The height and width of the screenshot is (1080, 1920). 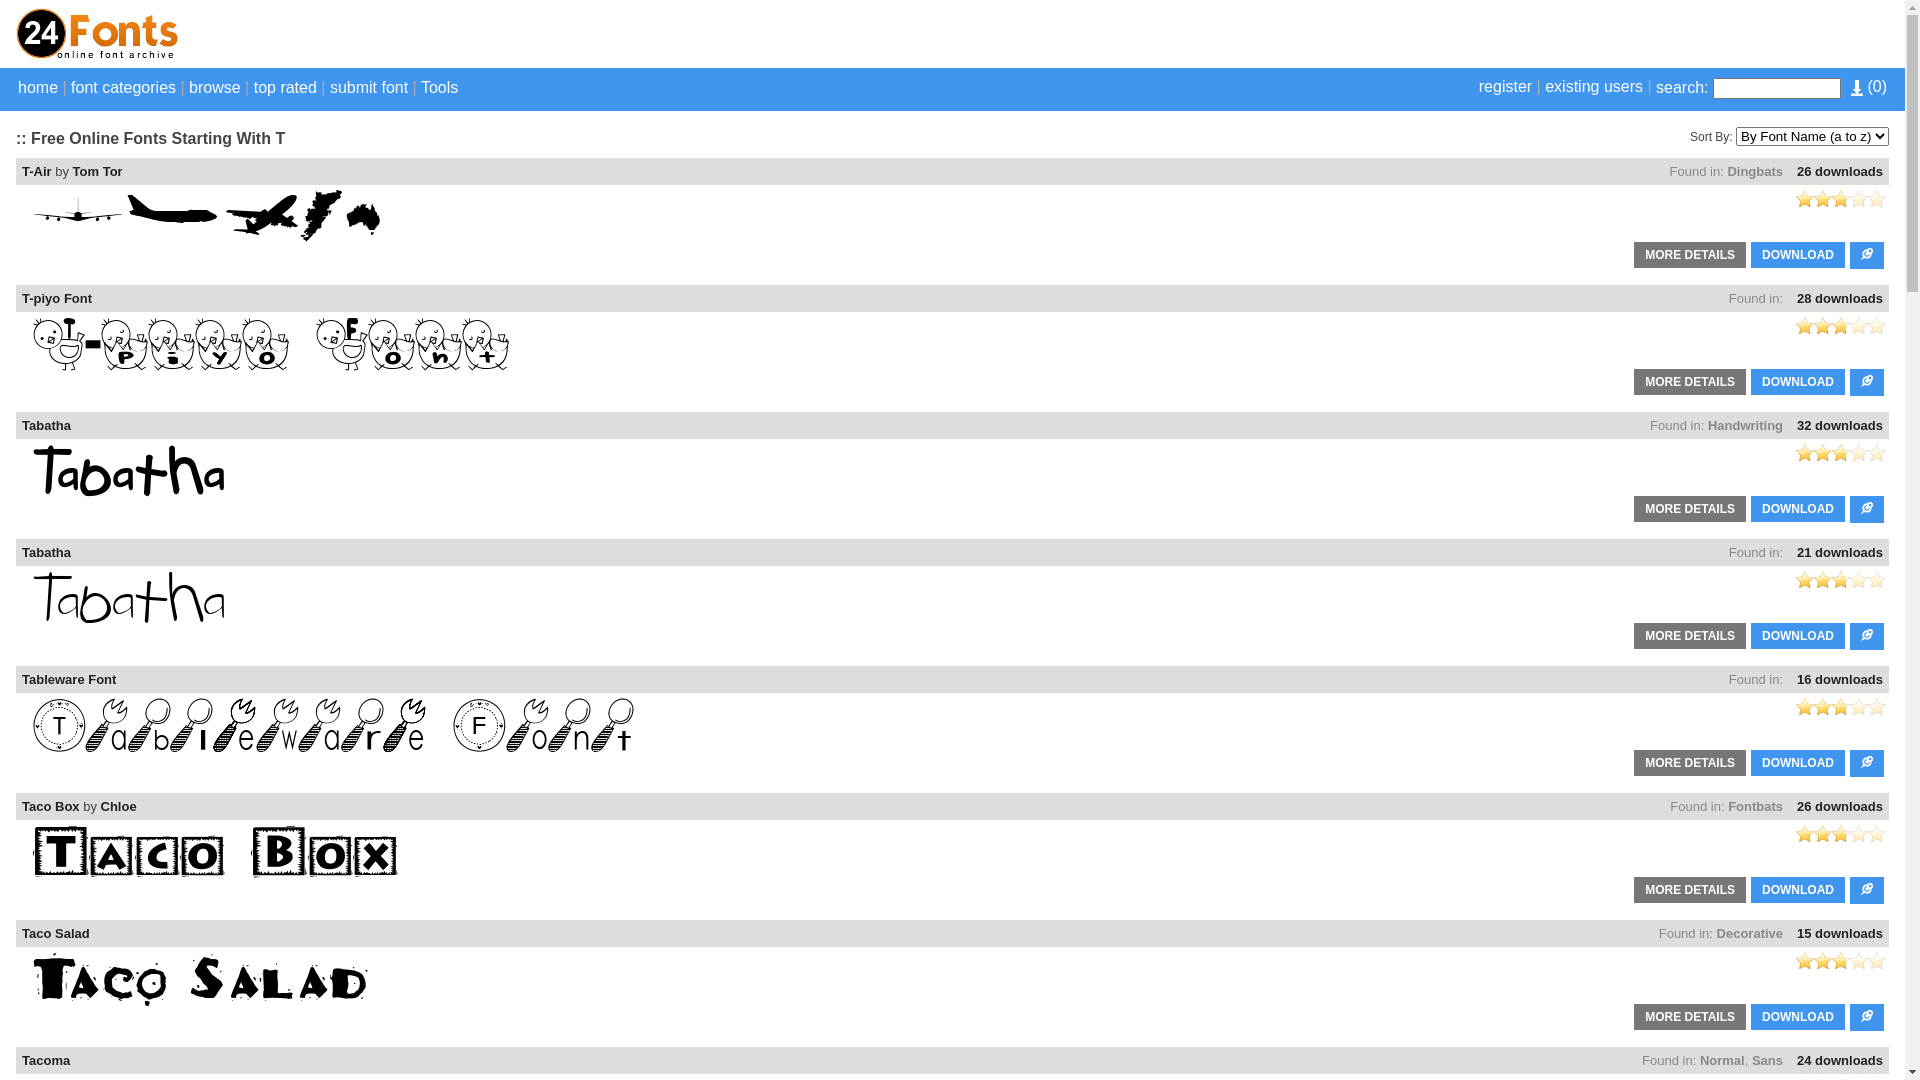 I want to click on Normal, so click(x=1722, y=1060).